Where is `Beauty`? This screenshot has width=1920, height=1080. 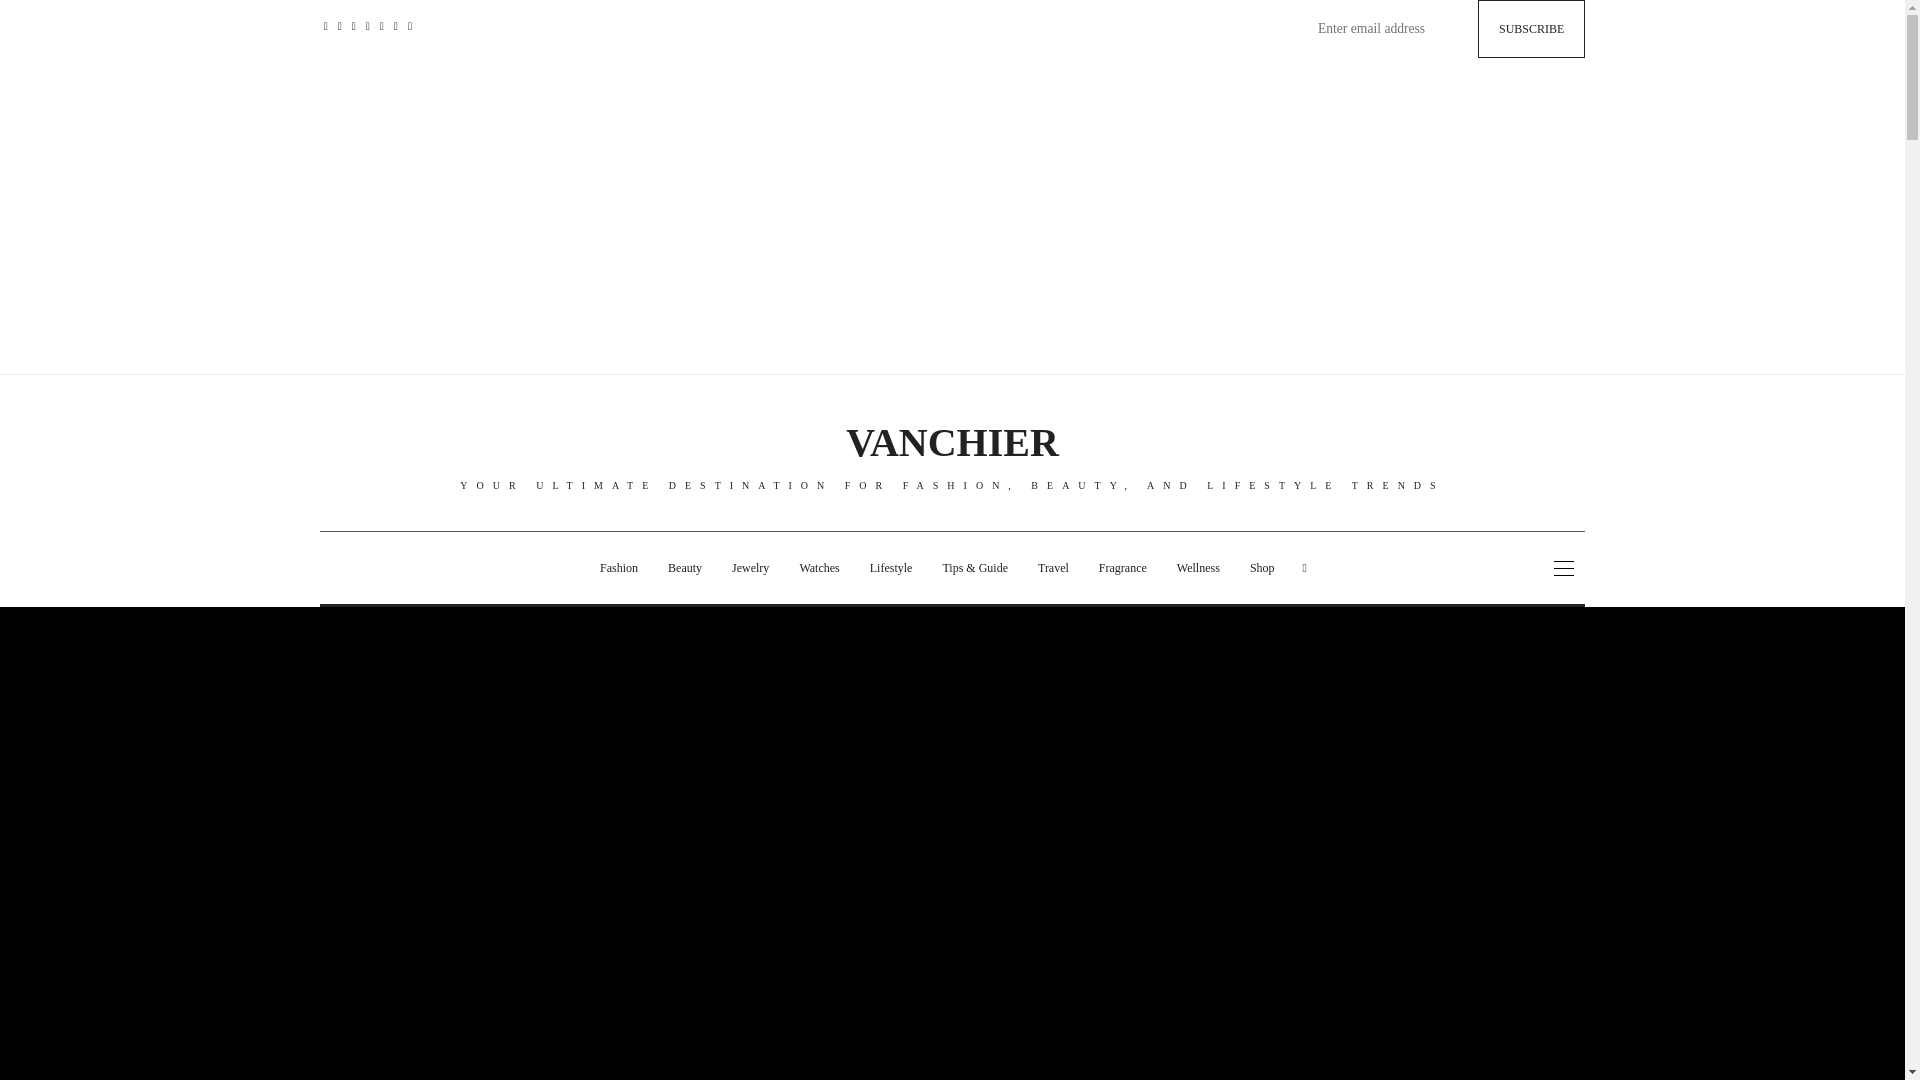 Beauty is located at coordinates (684, 568).